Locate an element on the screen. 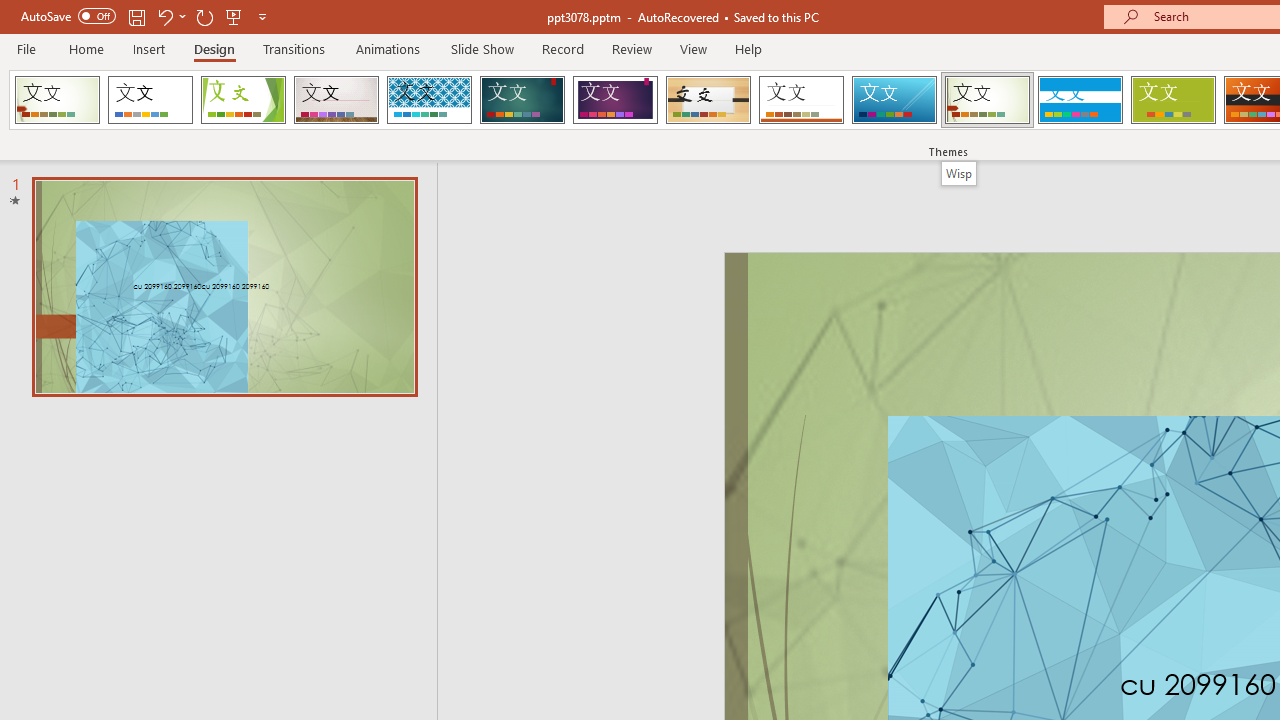  Insert is located at coordinates (150, 48).